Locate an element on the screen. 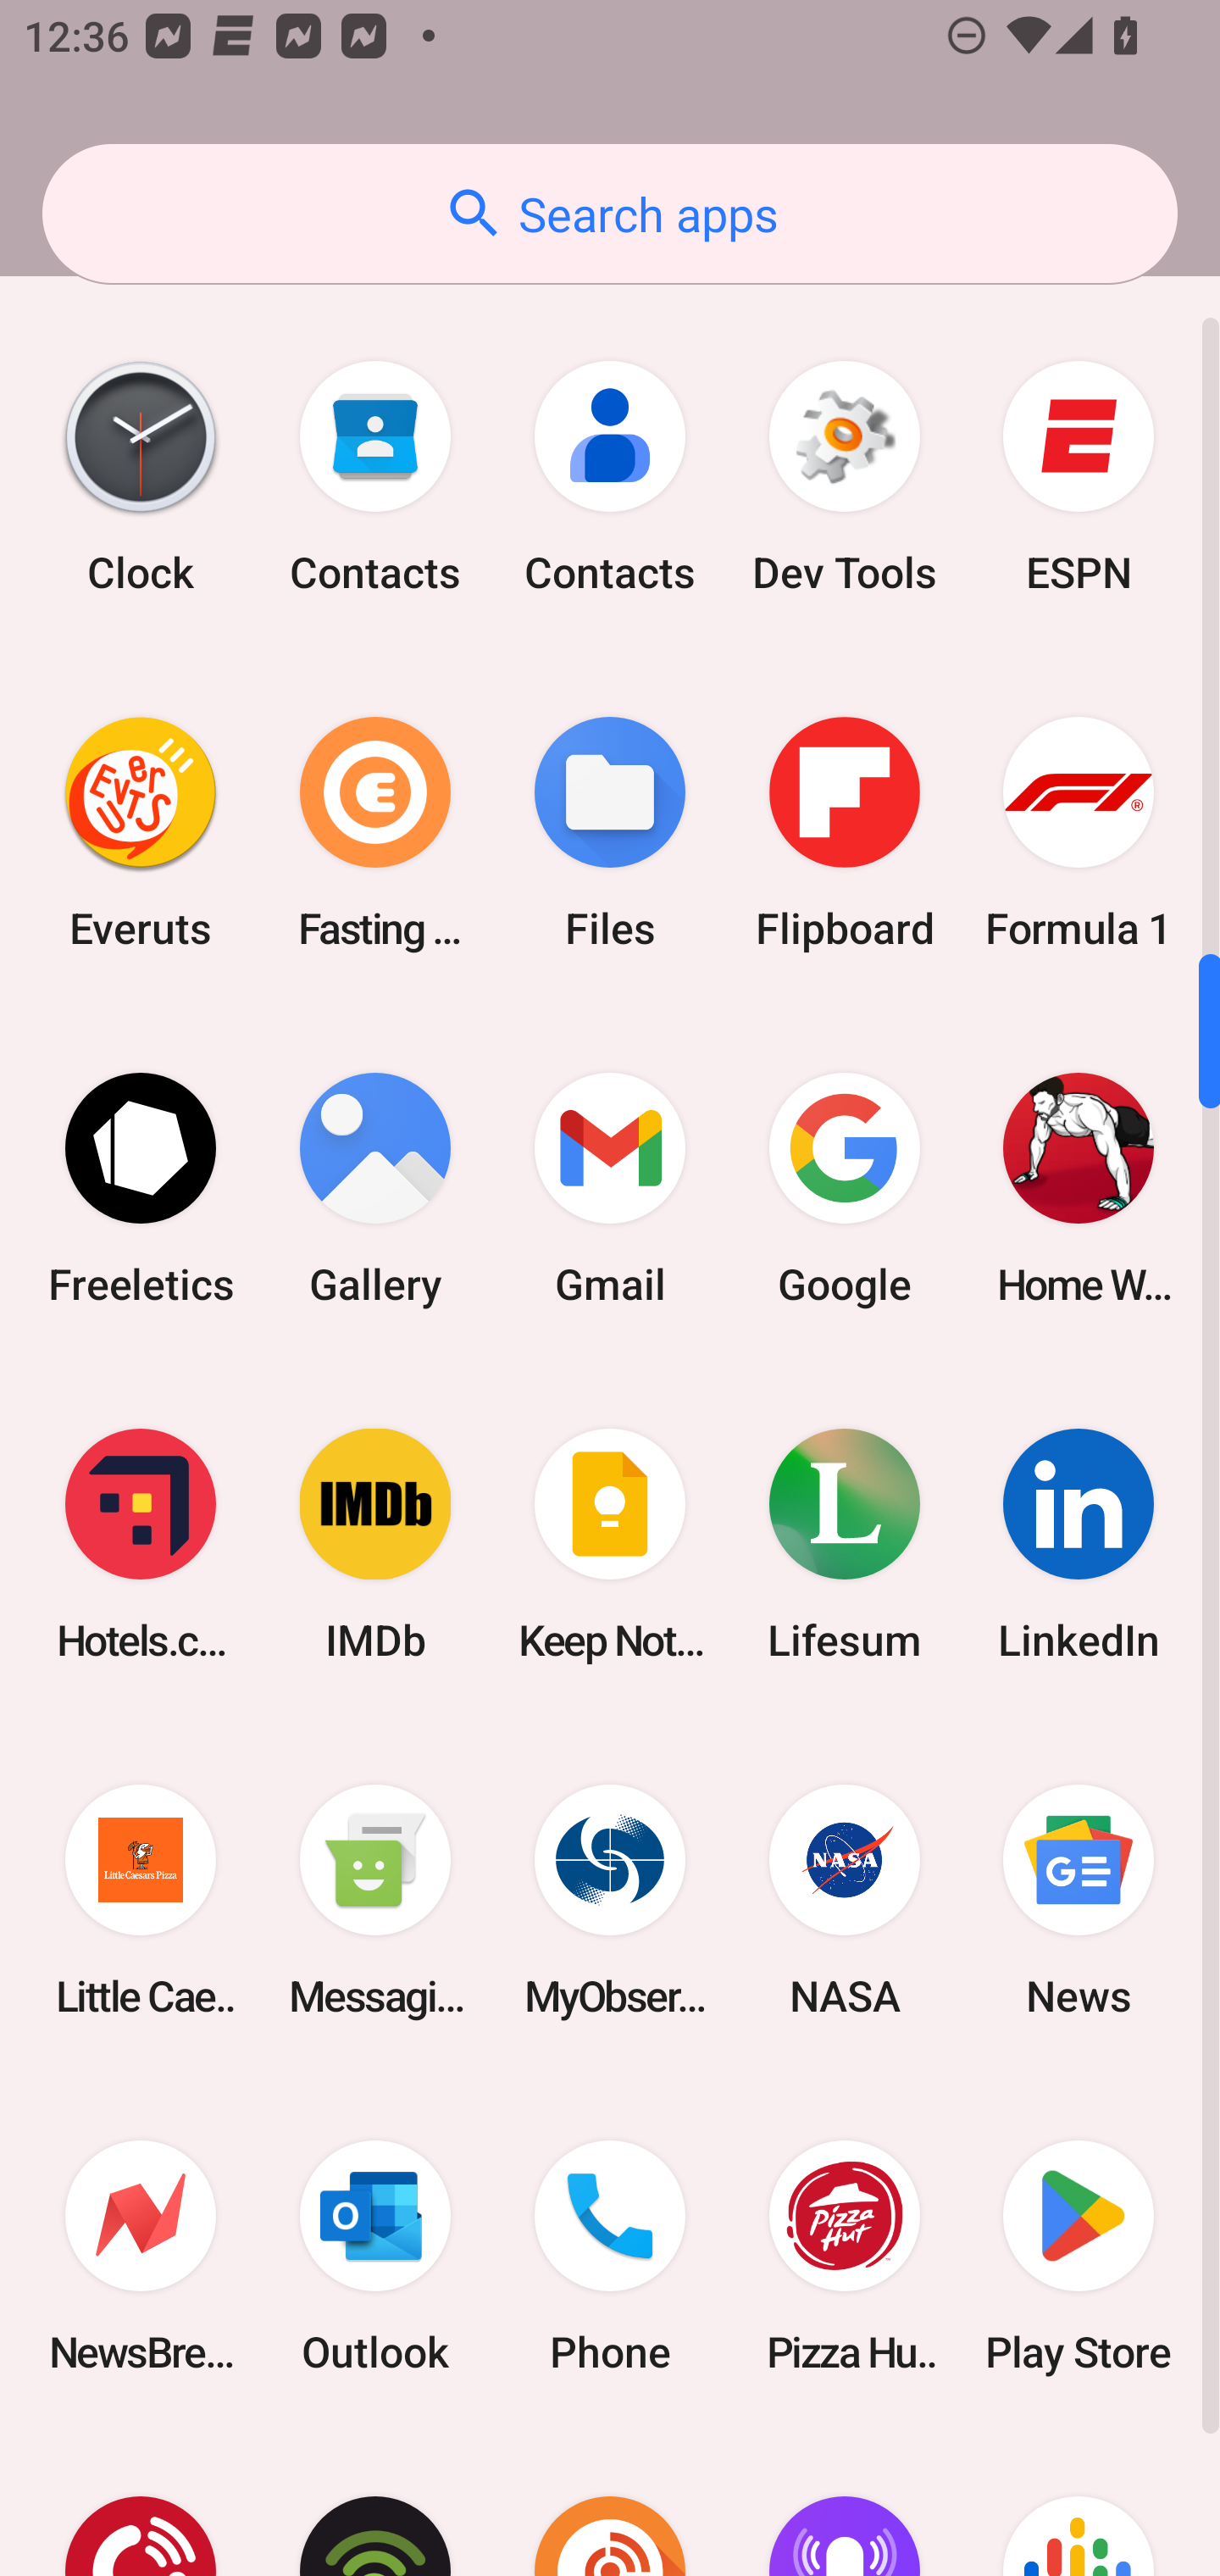 This screenshot has height=2576, width=1220. Dev Tools is located at coordinates (844, 476).